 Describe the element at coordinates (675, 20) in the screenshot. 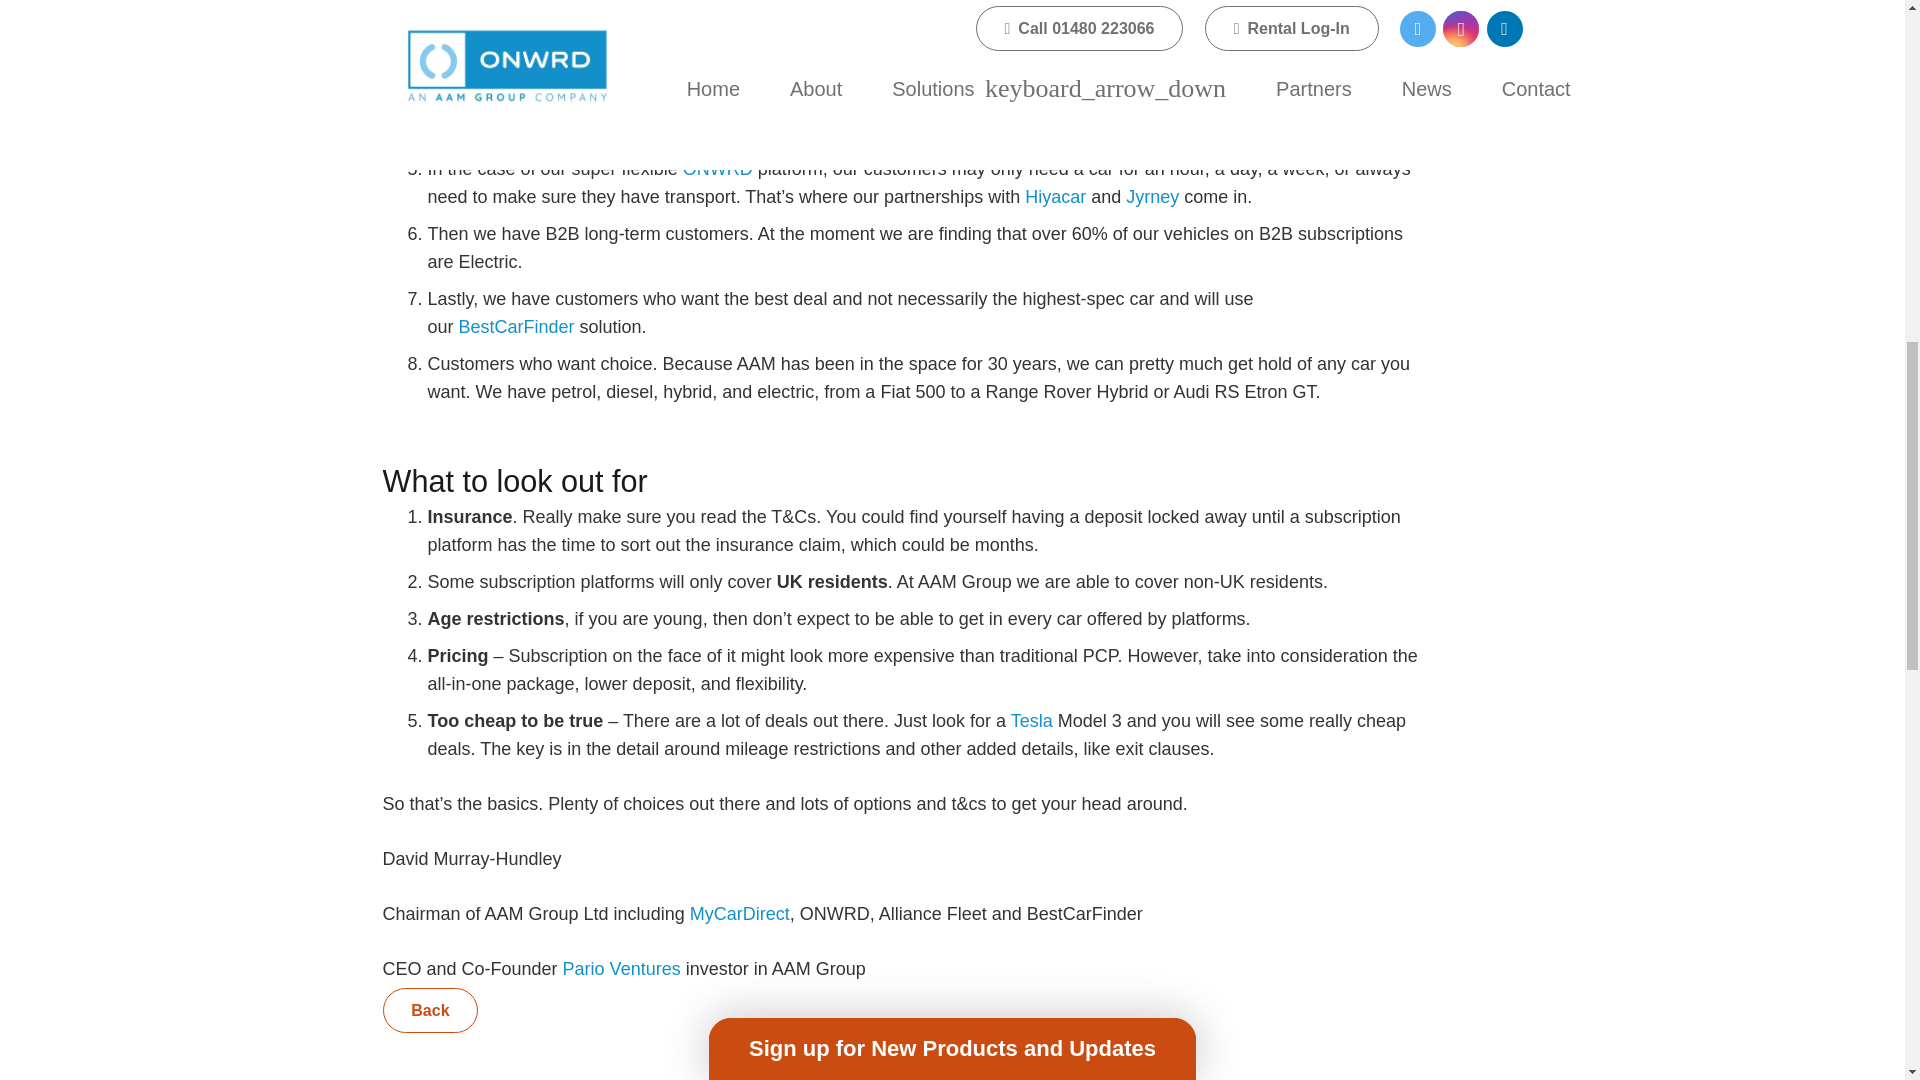

I see `Mycardirect` at that location.